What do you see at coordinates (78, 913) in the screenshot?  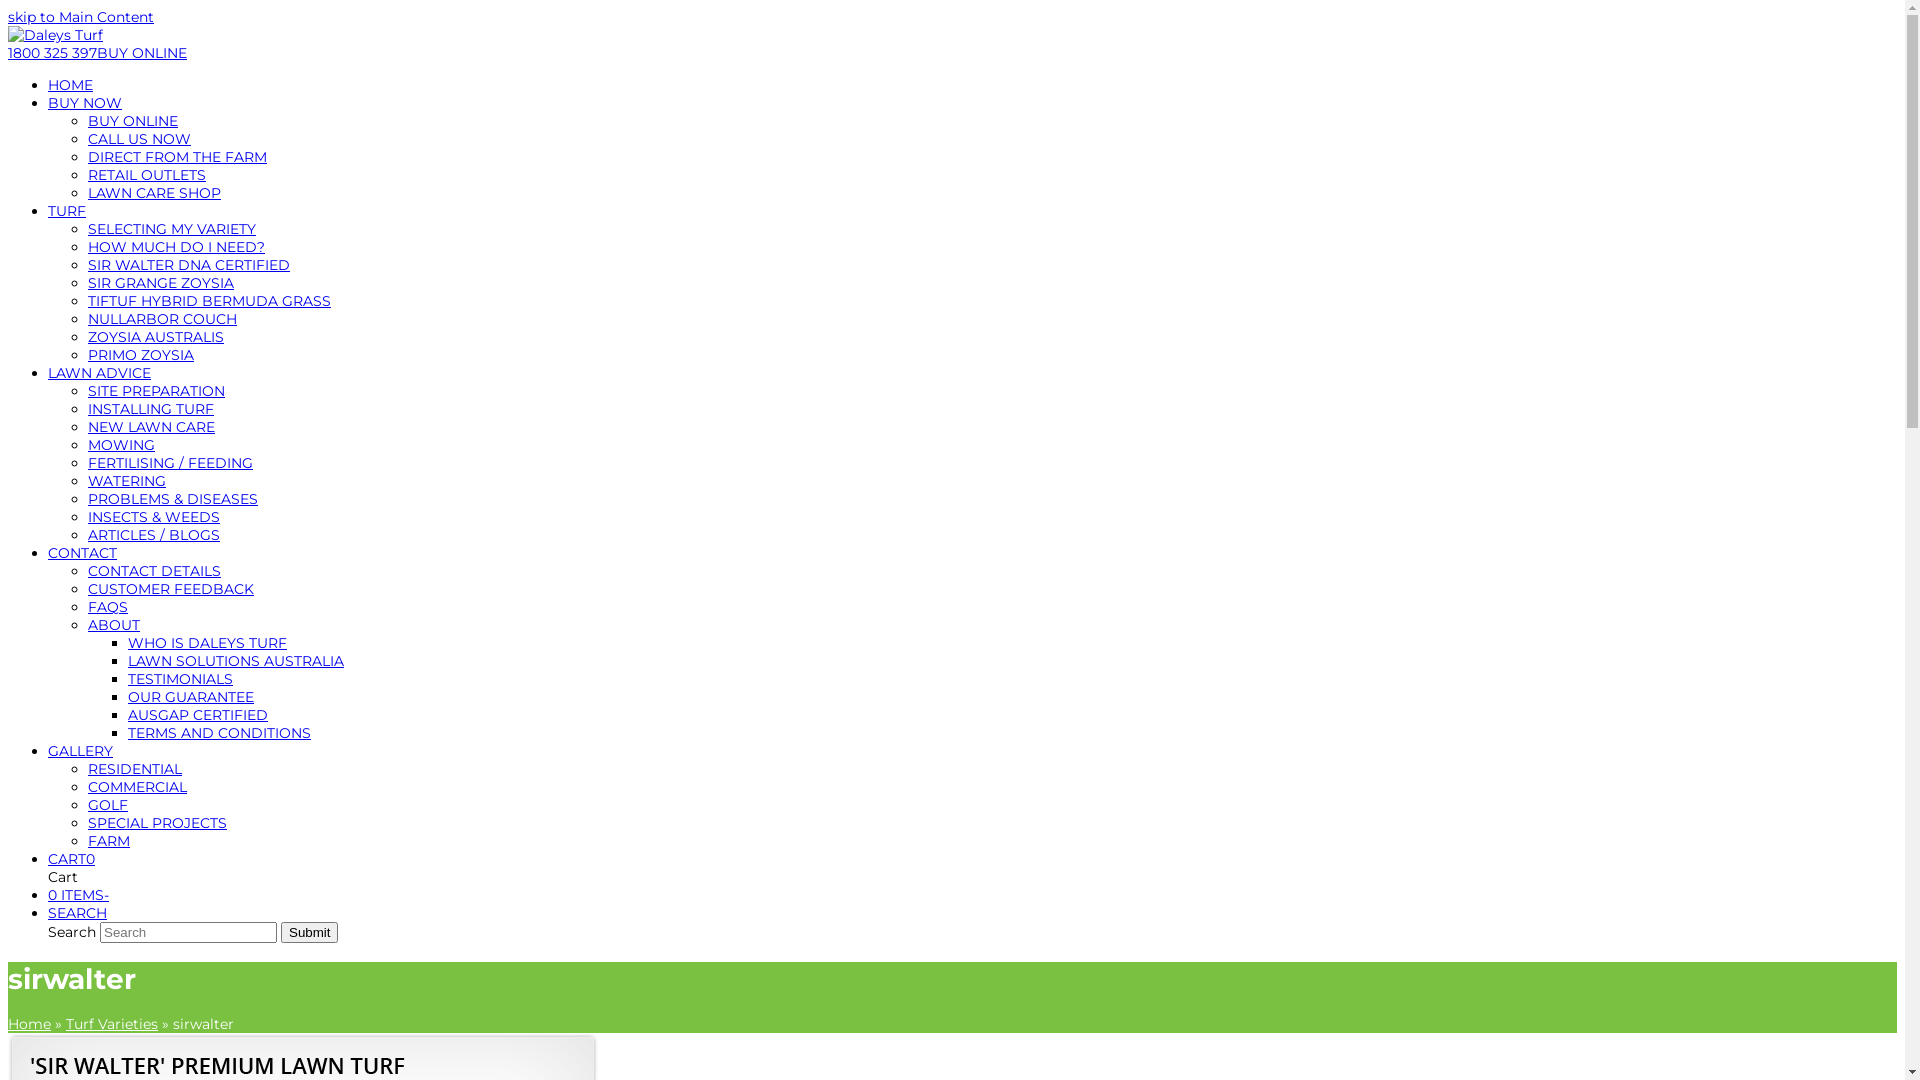 I see `SEARCH` at bounding box center [78, 913].